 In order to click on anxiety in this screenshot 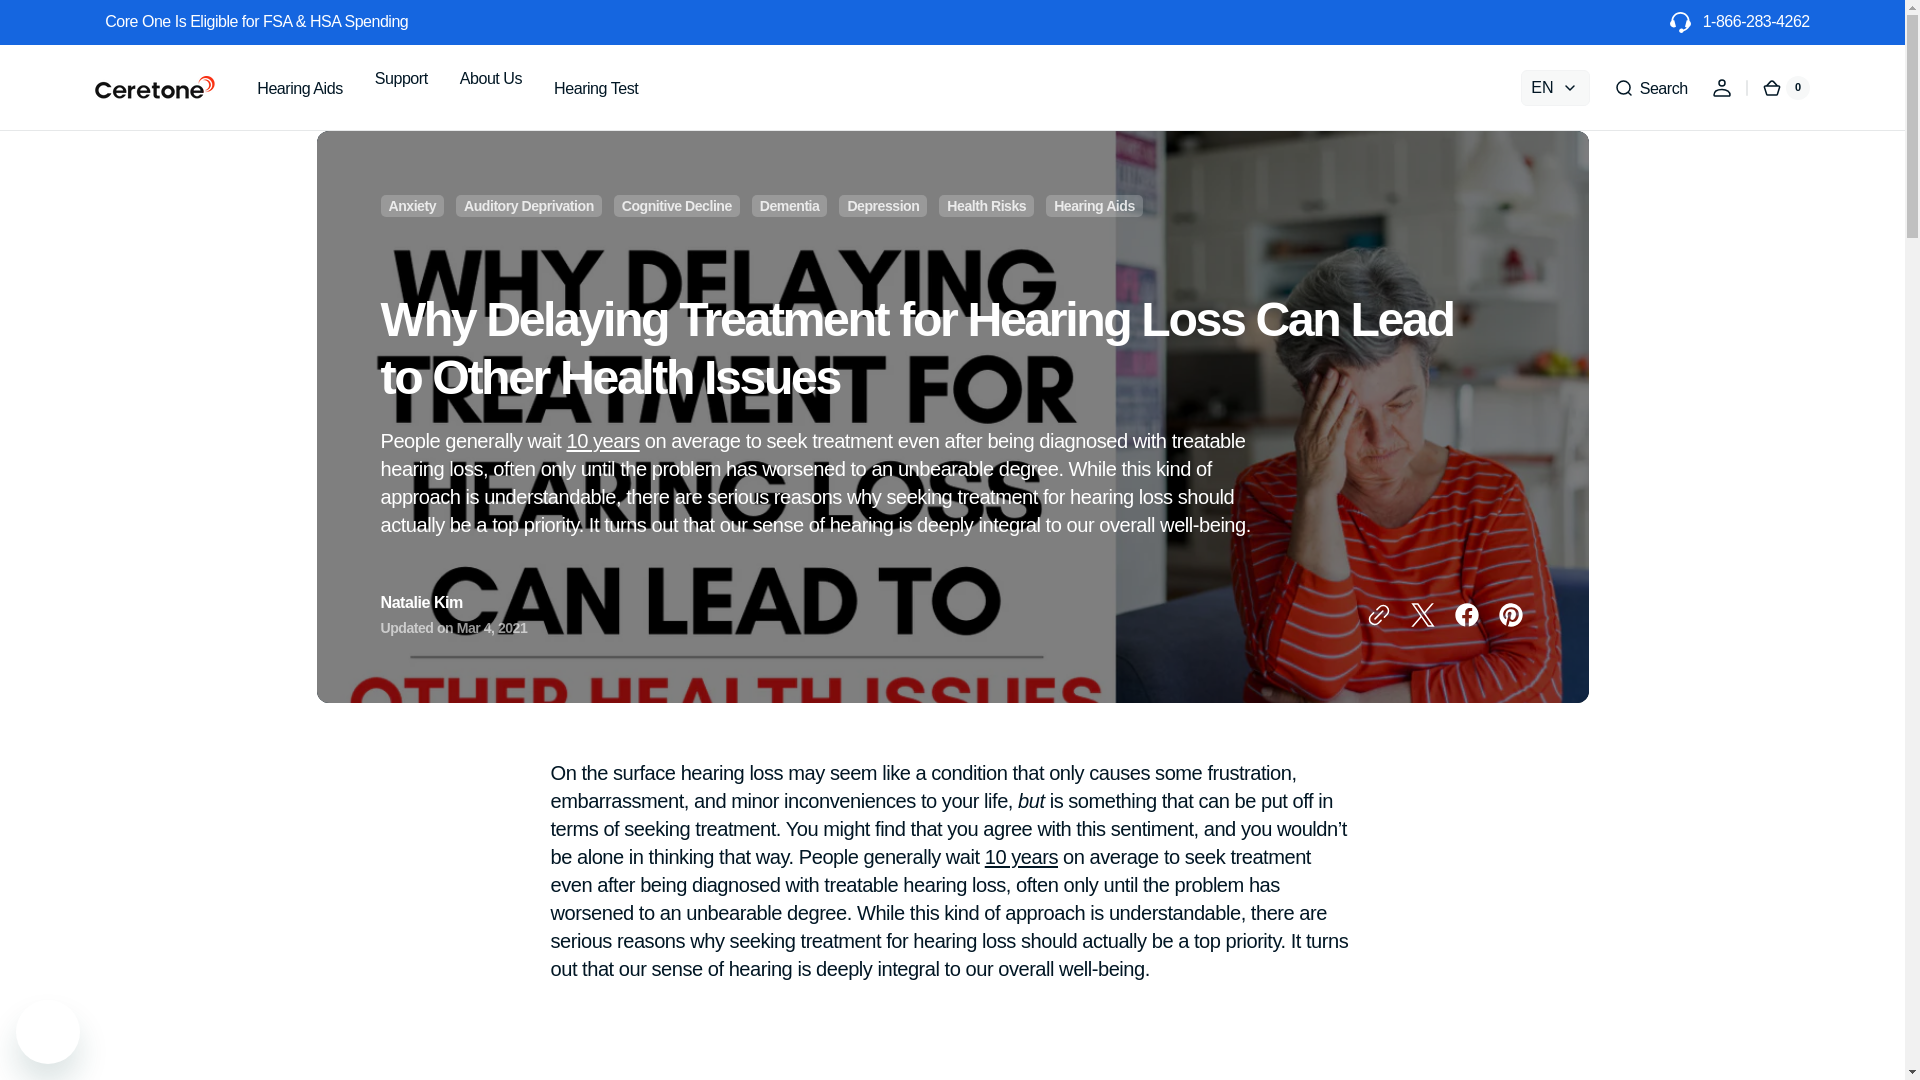, I will do `click(411, 205)`.